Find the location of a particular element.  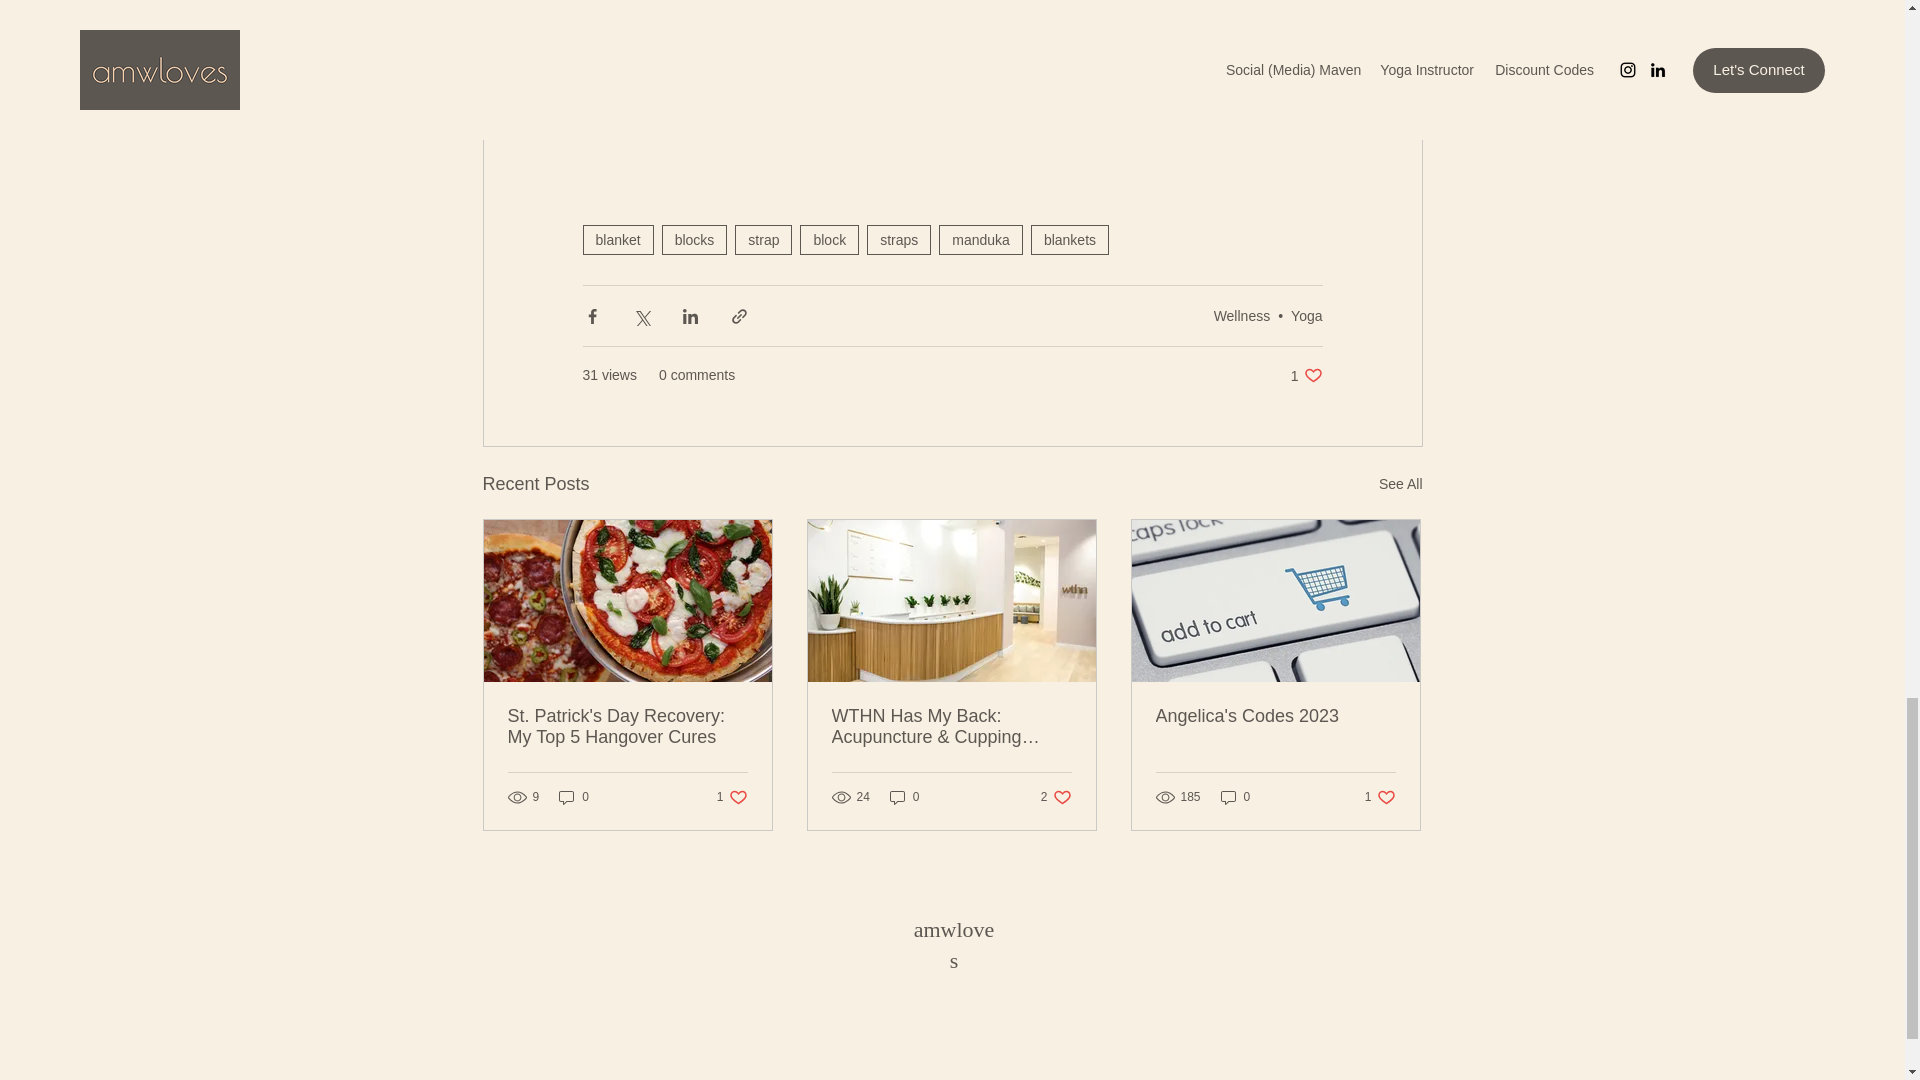

blanket is located at coordinates (616, 239).